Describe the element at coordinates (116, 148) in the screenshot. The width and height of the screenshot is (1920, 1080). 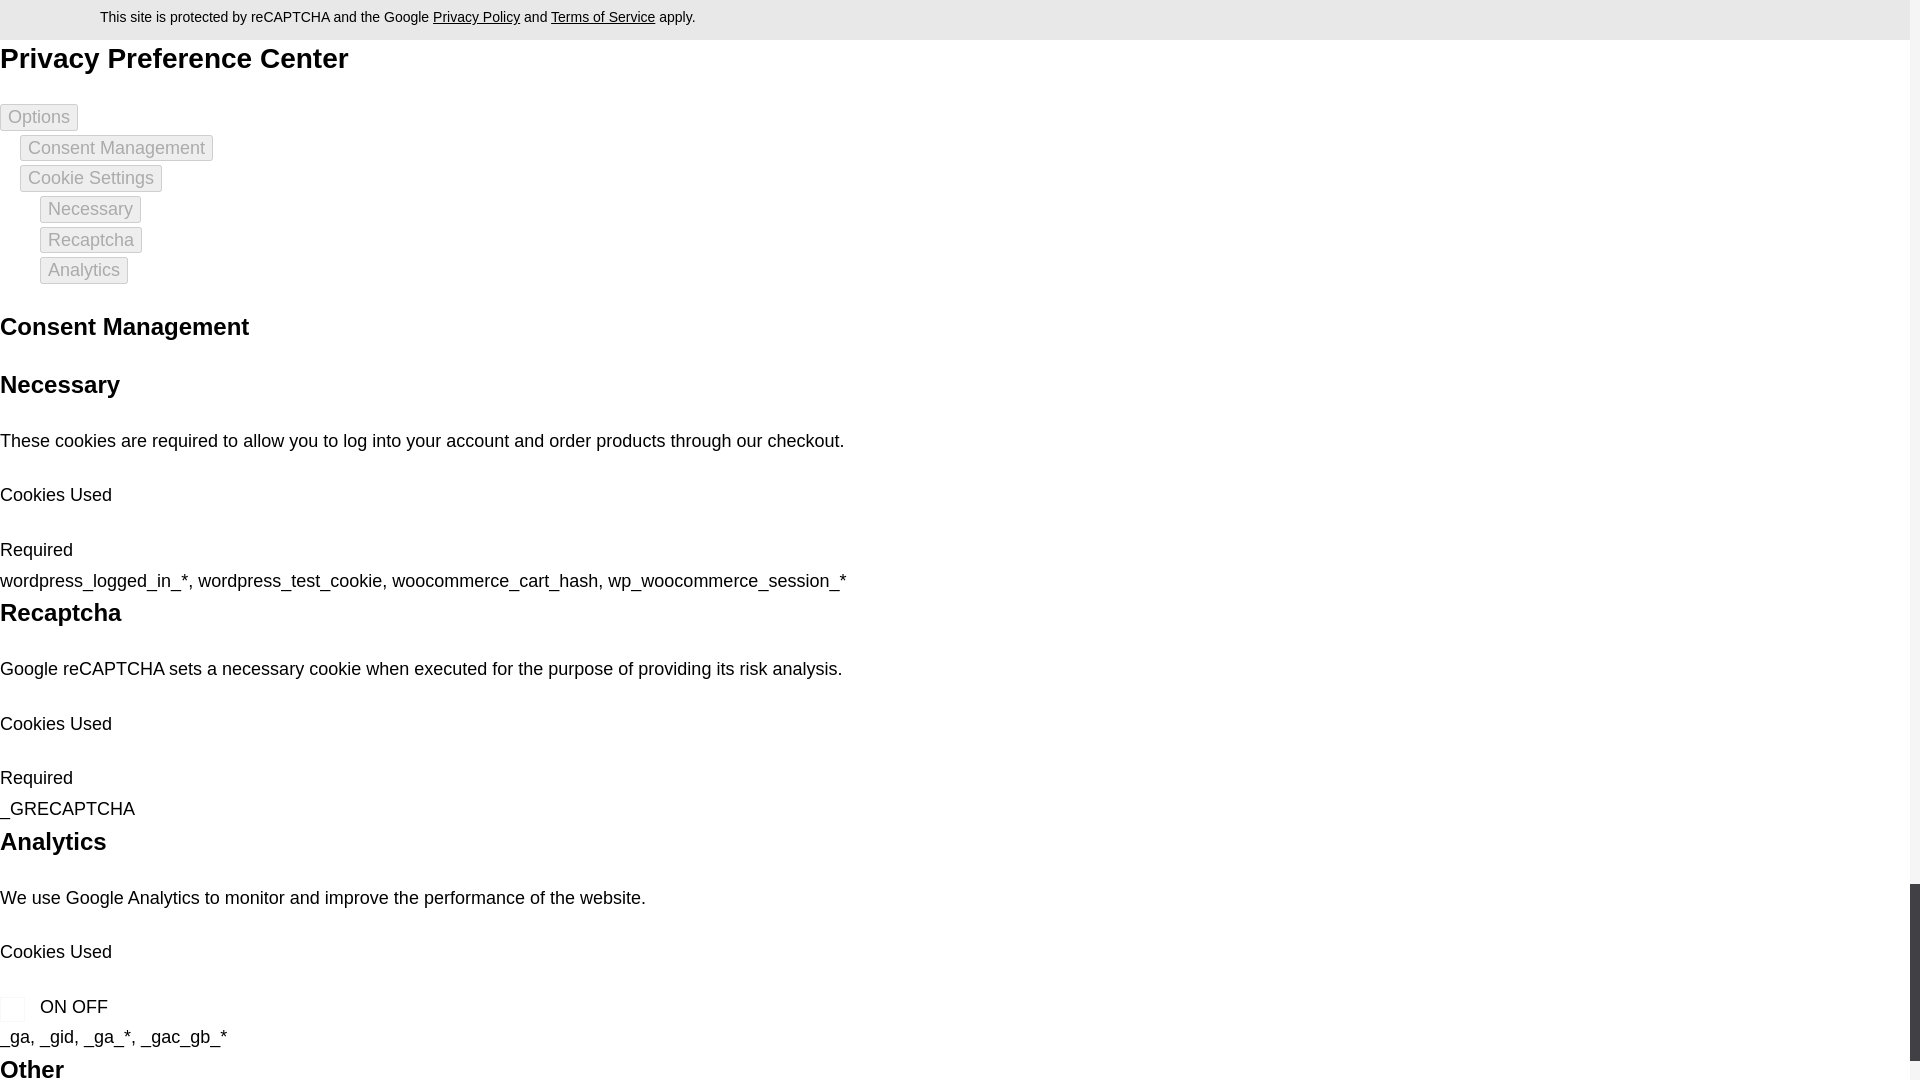
I see `Consent Management` at that location.